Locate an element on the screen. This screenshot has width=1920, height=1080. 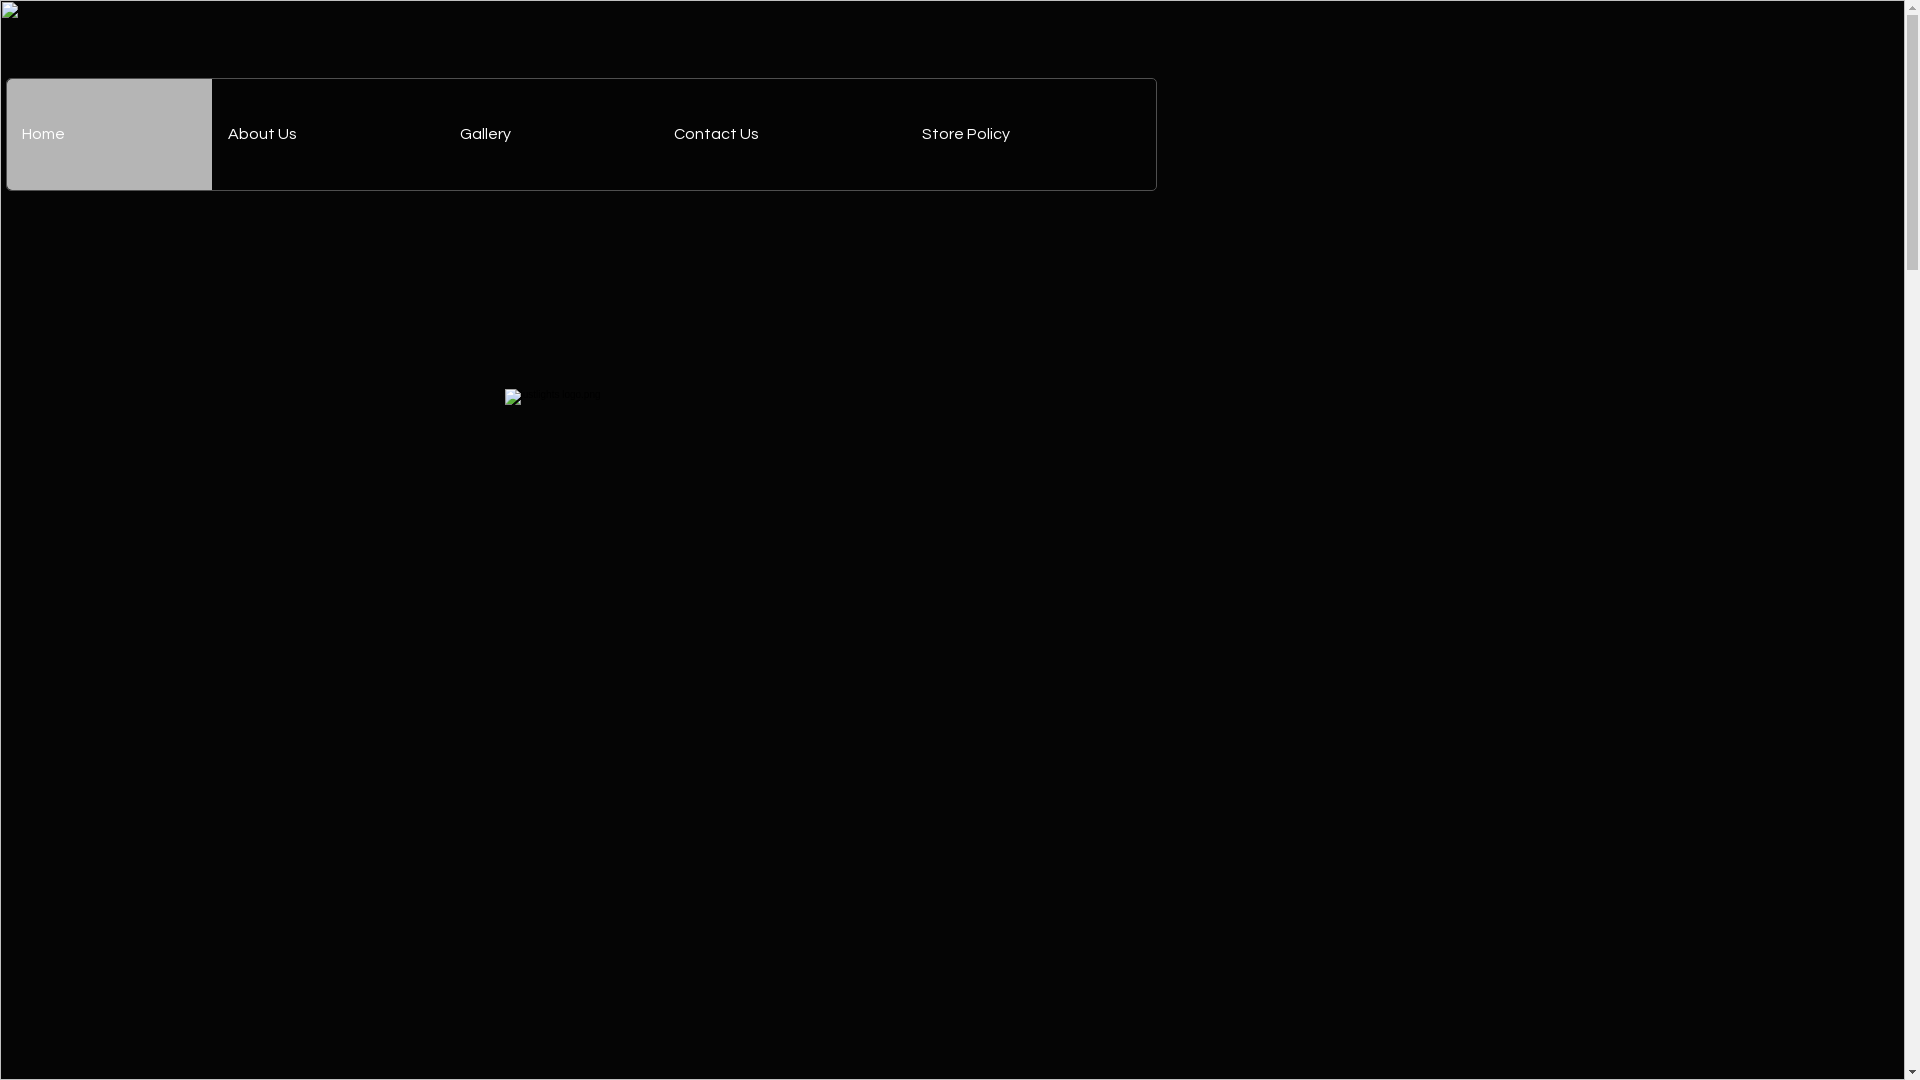
About Us is located at coordinates (328, 134).